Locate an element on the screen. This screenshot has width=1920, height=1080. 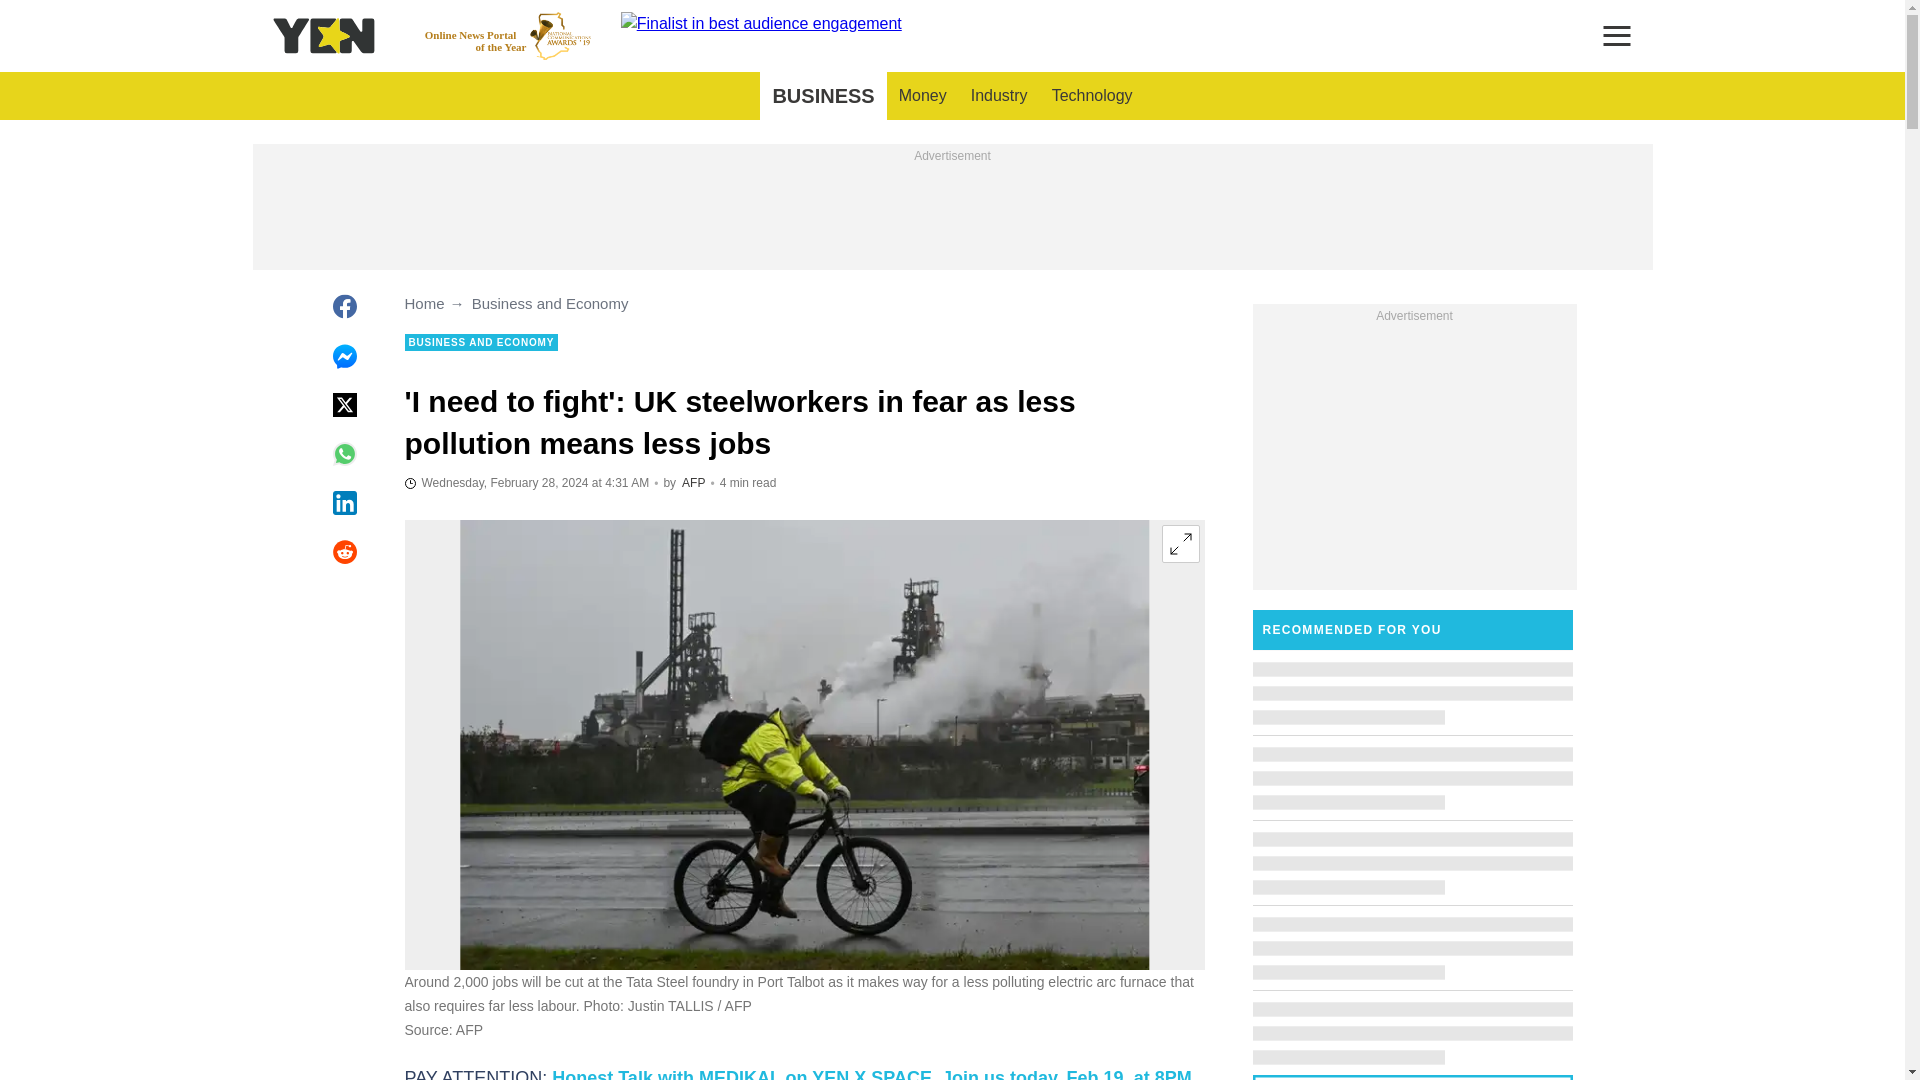
X Space is located at coordinates (1180, 543).